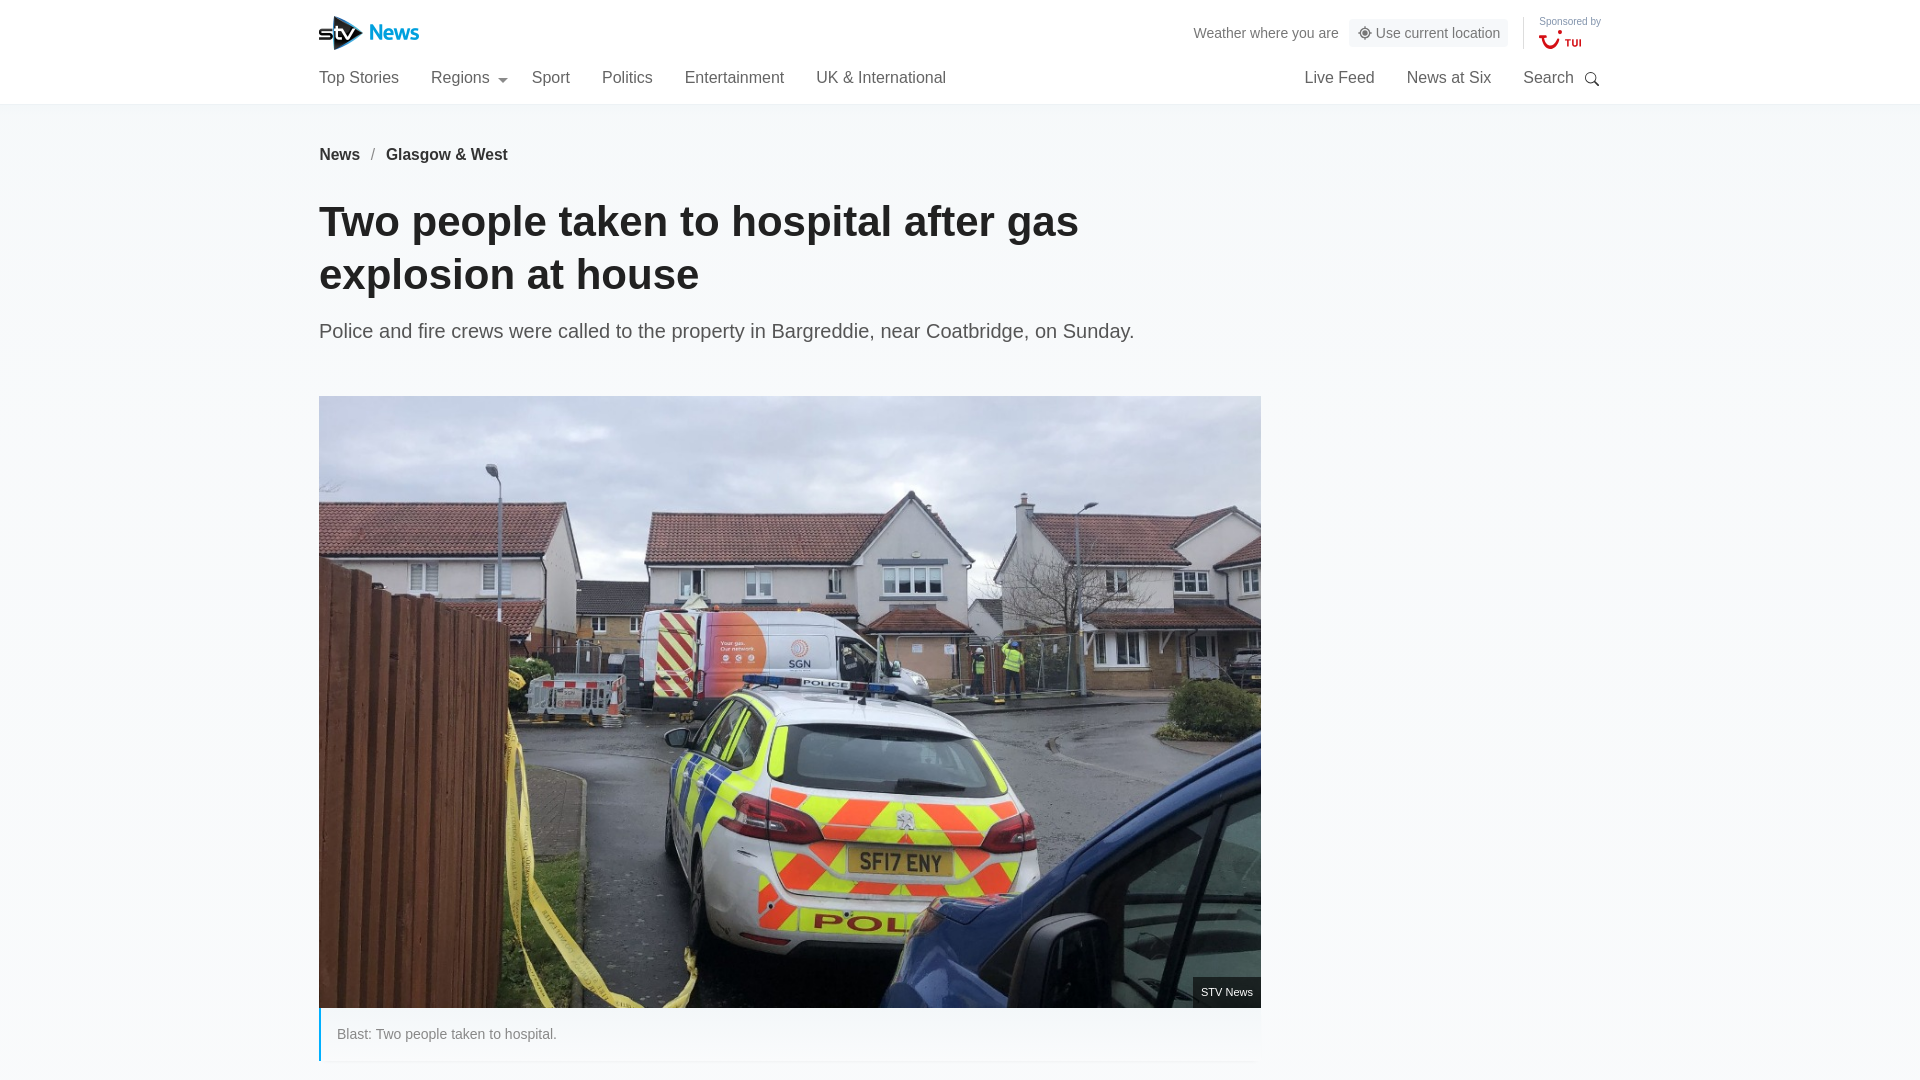  Describe the element at coordinates (1338, 76) in the screenshot. I see `Live Feed` at that location.